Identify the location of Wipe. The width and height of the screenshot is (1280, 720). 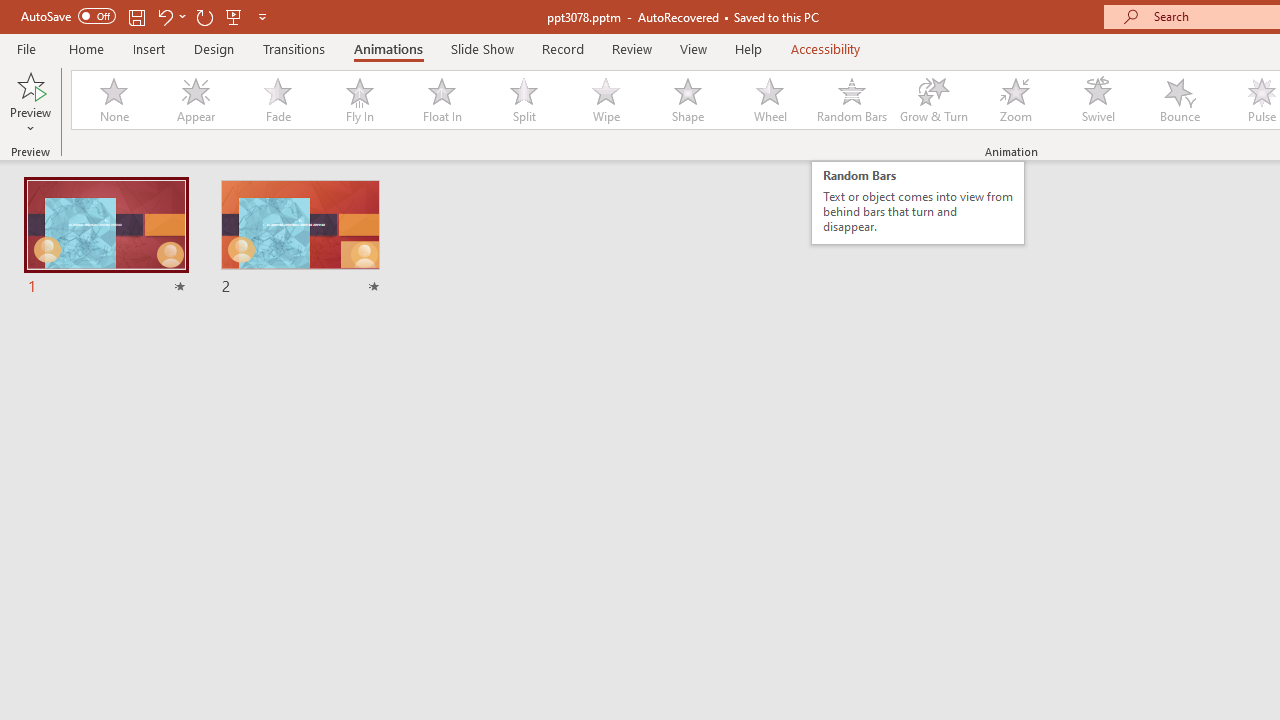
(605, 100).